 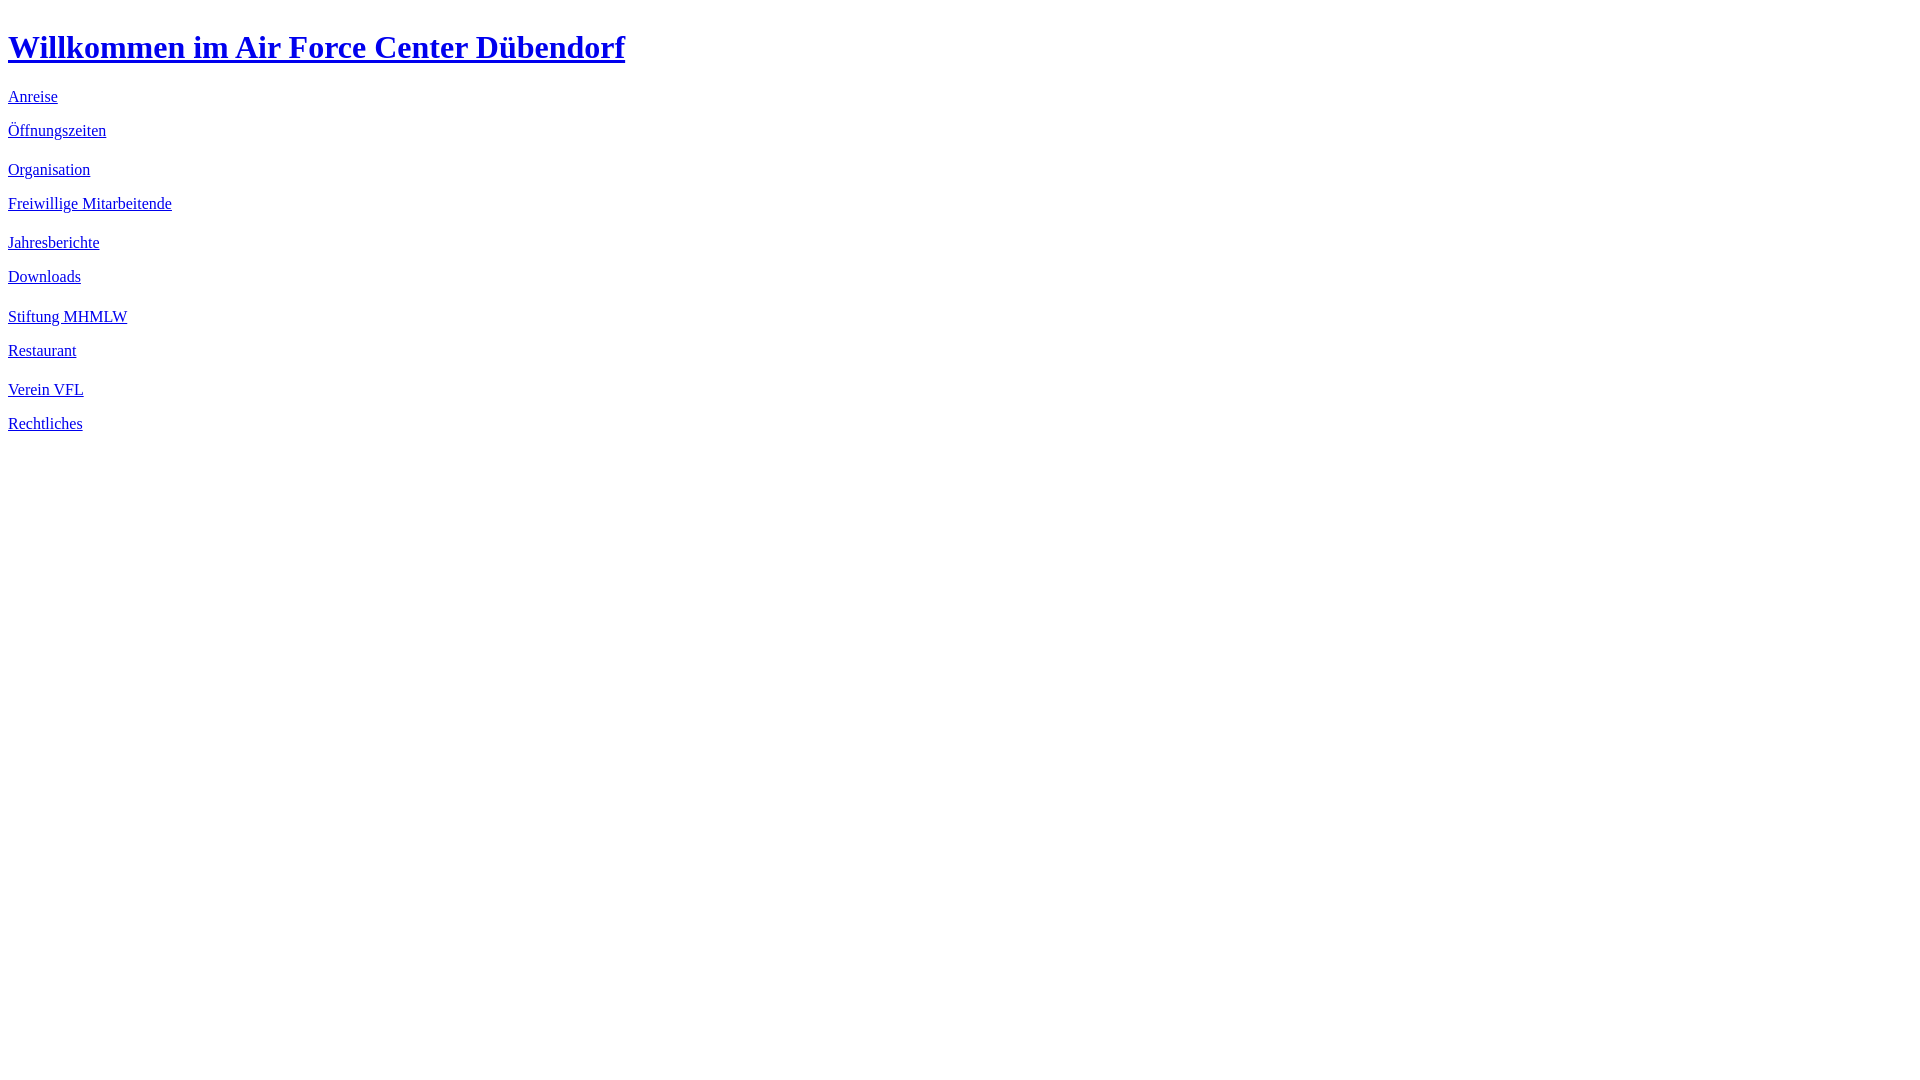 What do you see at coordinates (46, 424) in the screenshot?
I see `Rechtliches` at bounding box center [46, 424].